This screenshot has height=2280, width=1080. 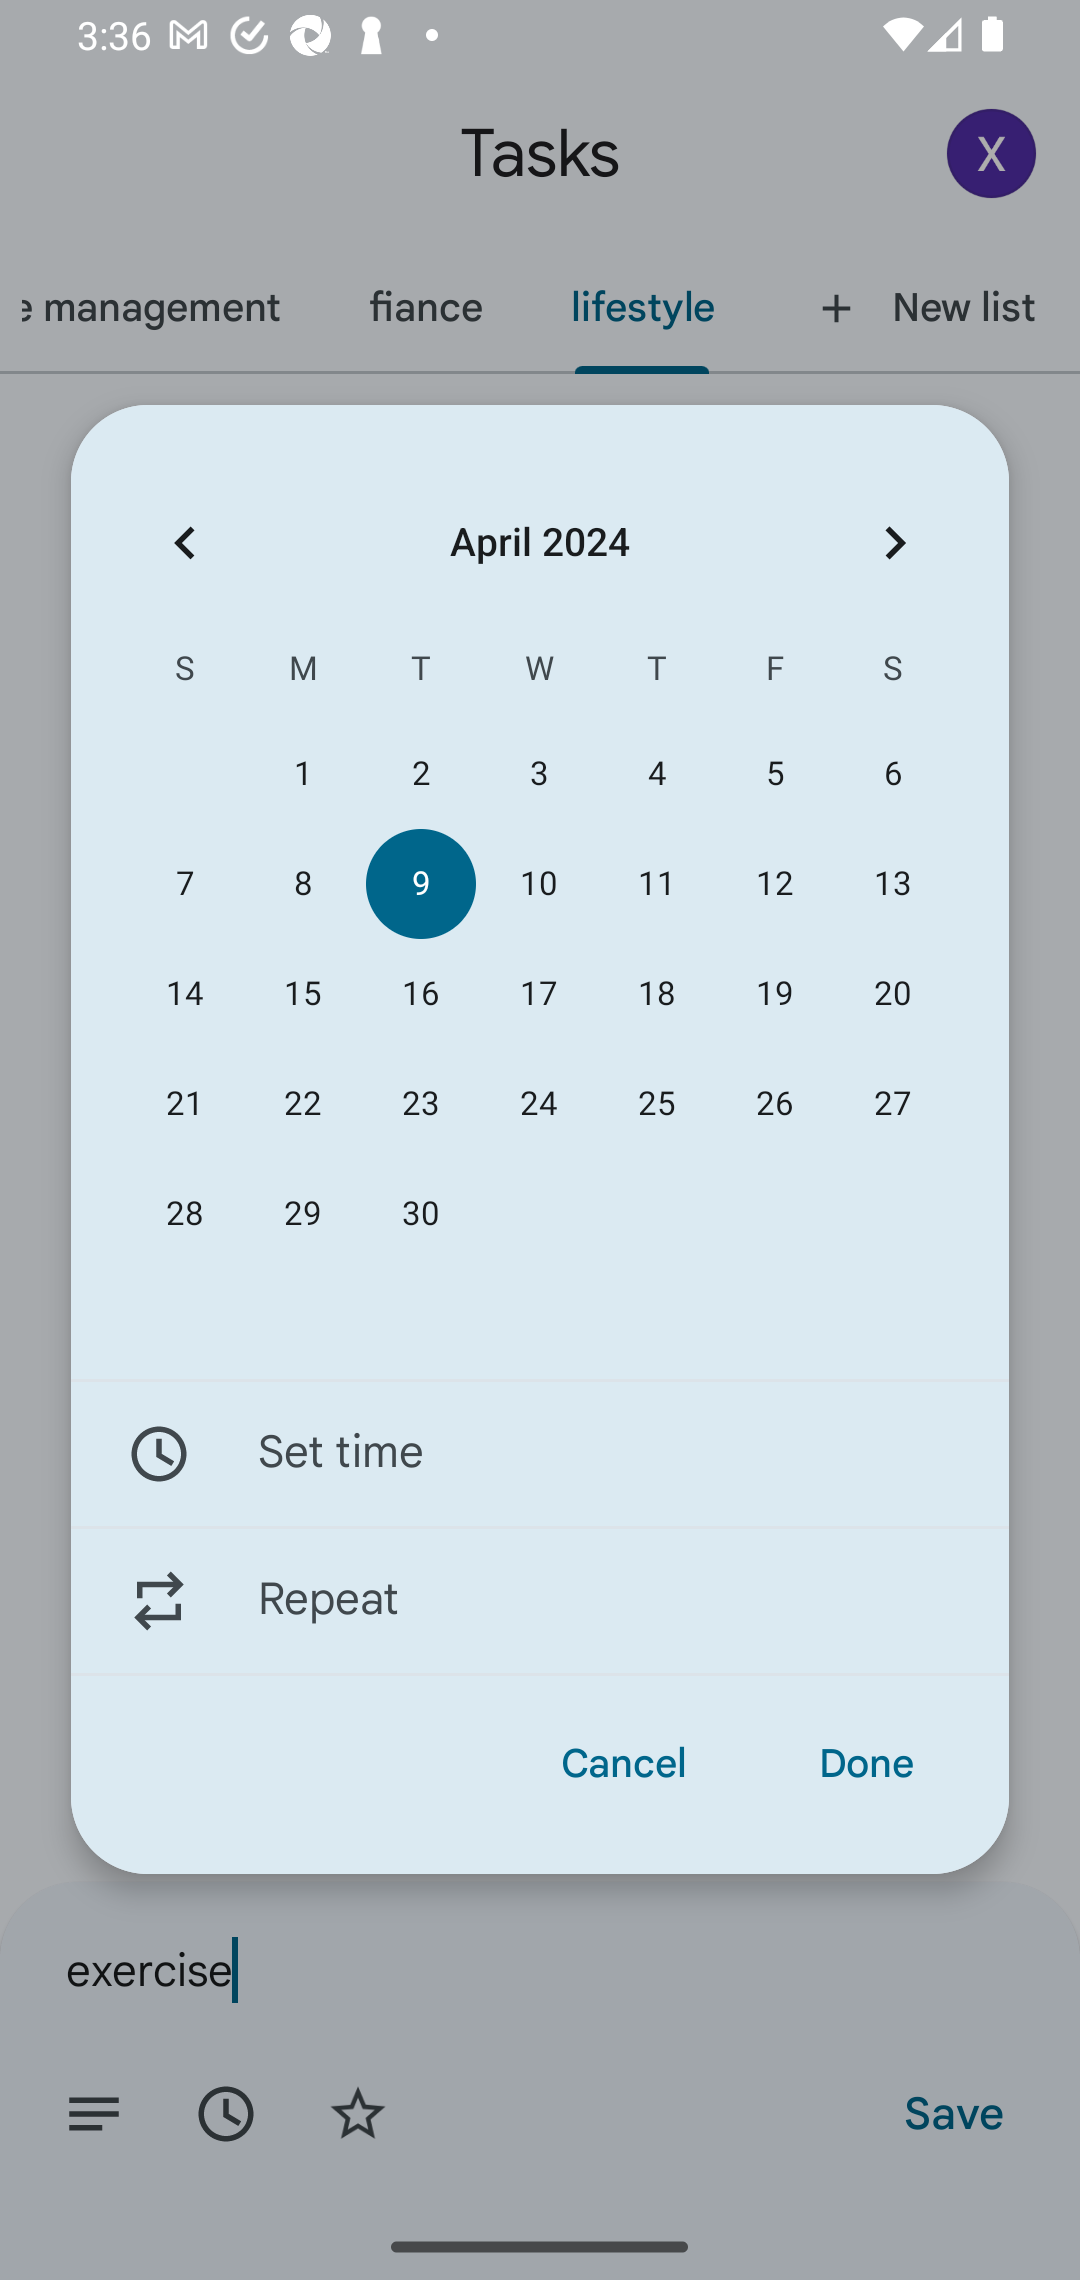 I want to click on 29 29 April 2024, so click(x=302, y=1214).